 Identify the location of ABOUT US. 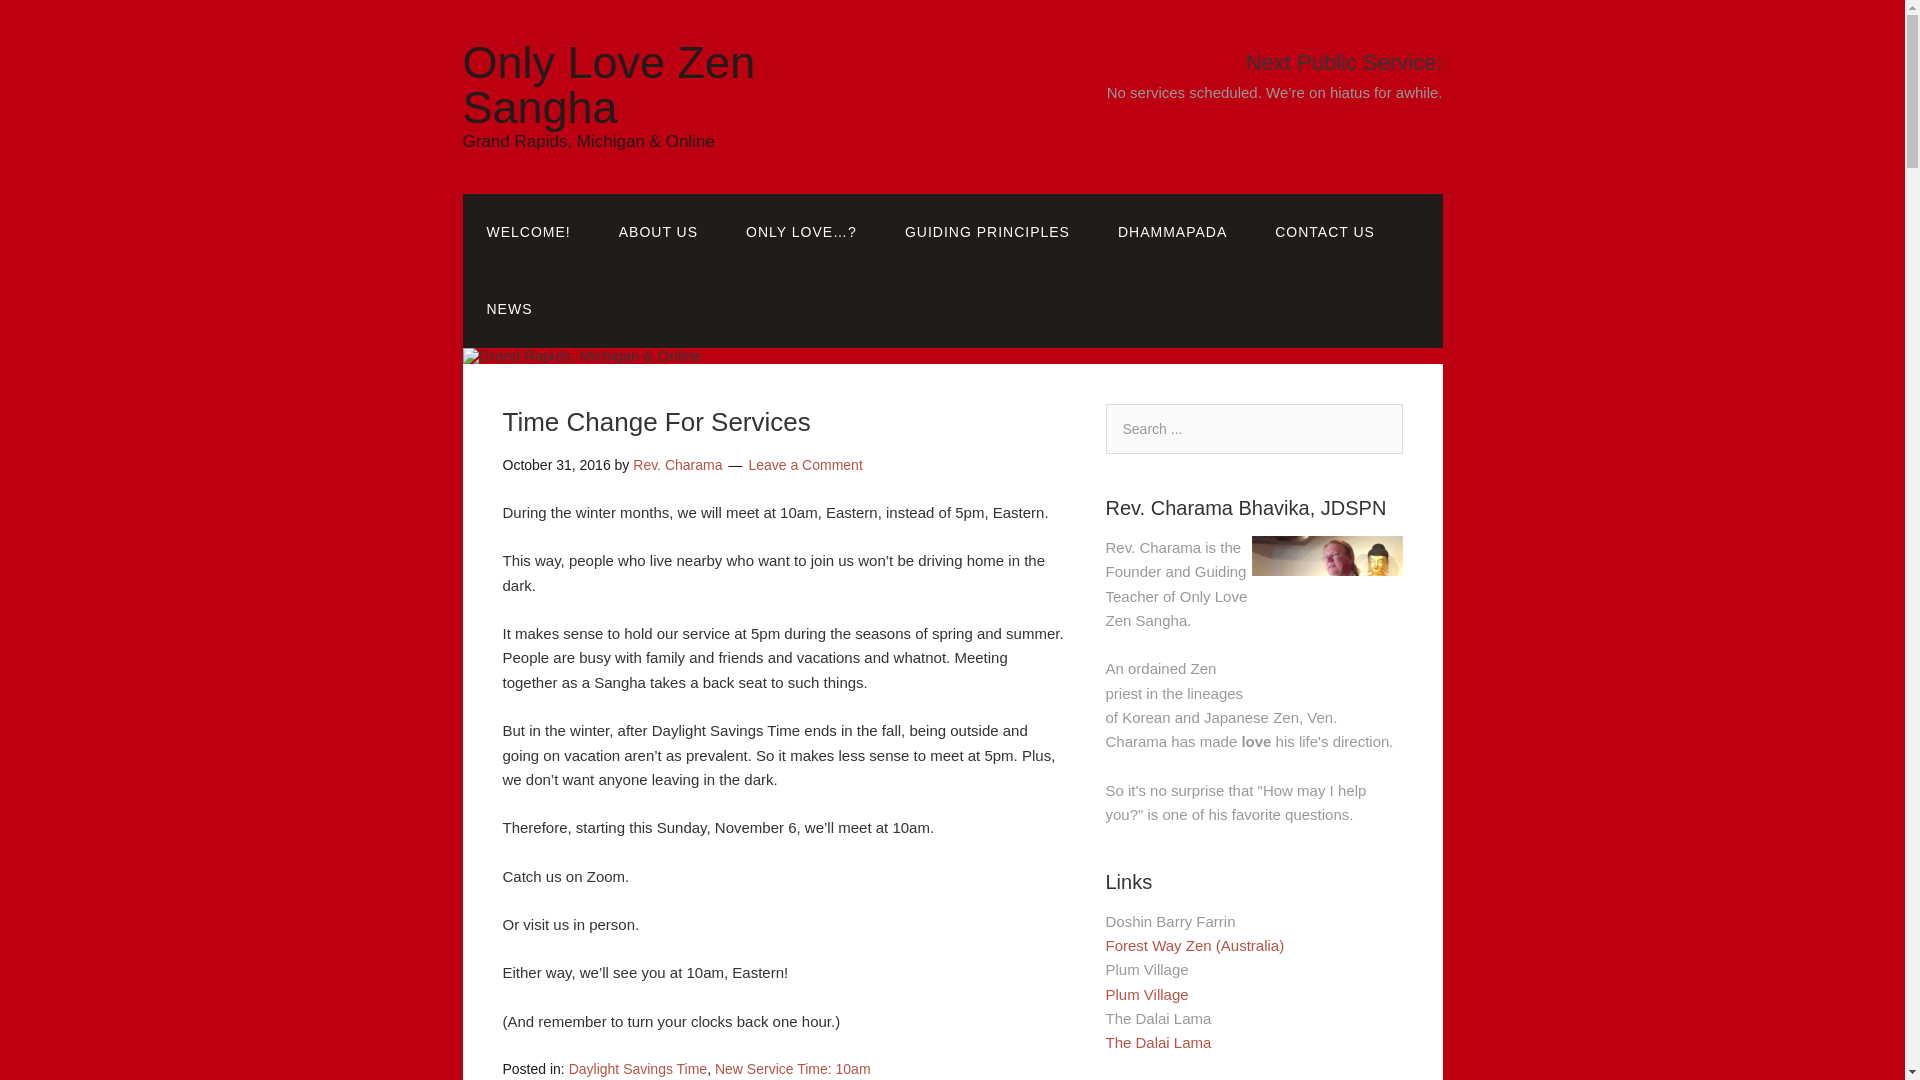
(658, 232).